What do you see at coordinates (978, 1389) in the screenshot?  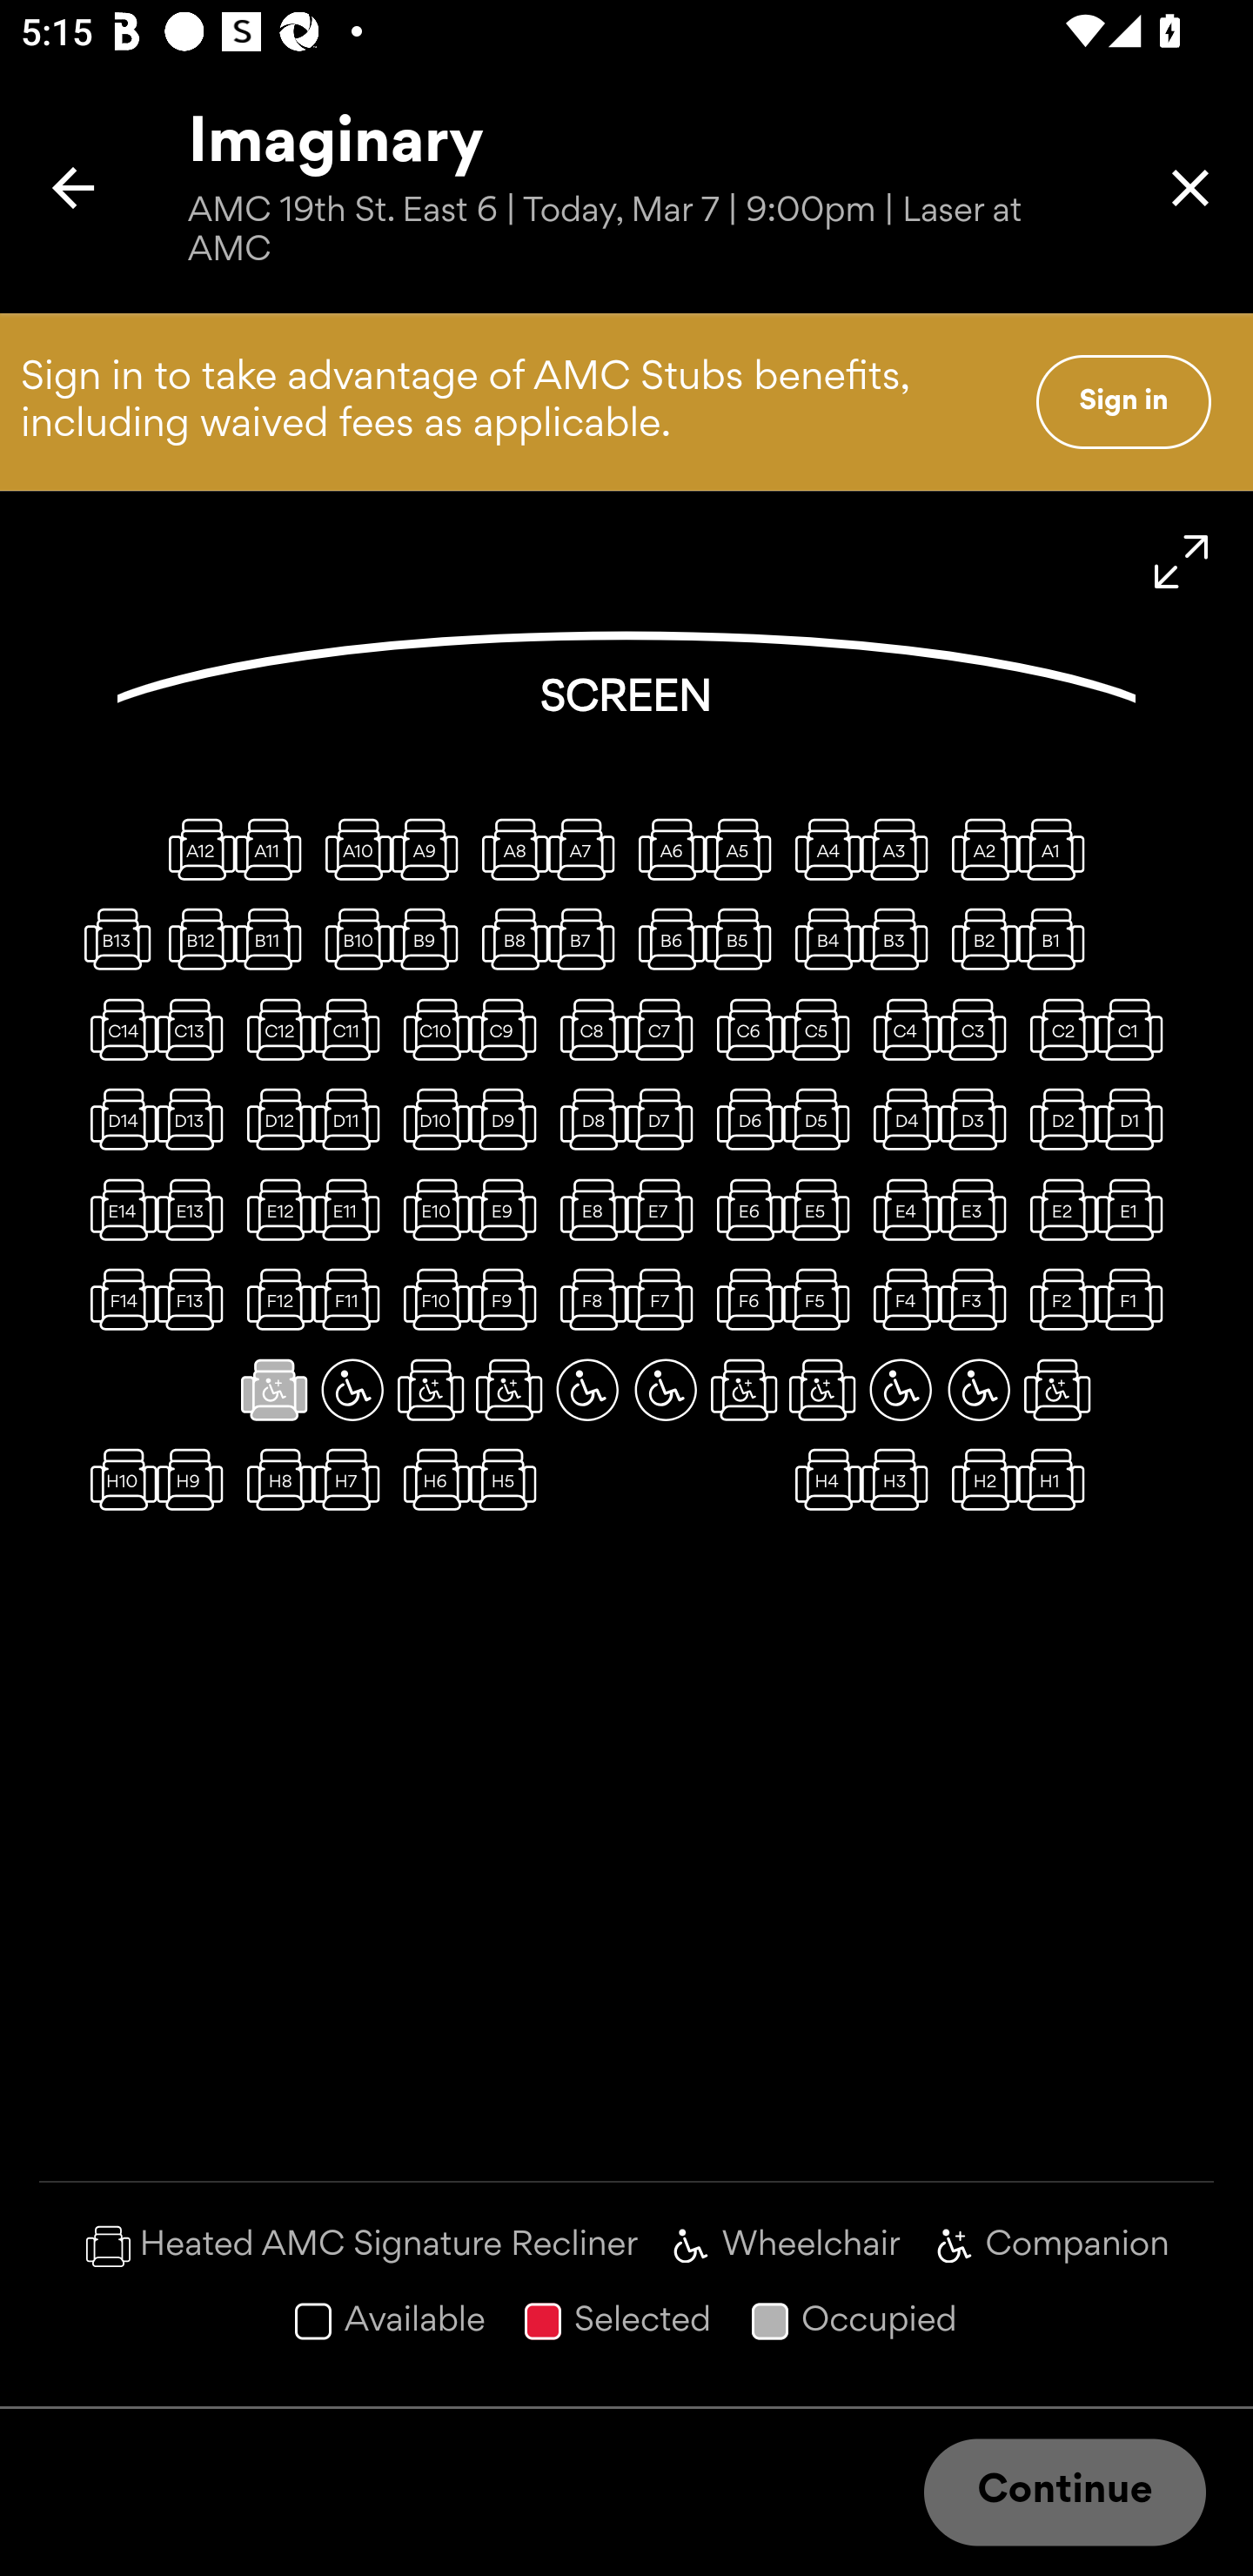 I see `G2, Wheelchair space, available` at bounding box center [978, 1389].